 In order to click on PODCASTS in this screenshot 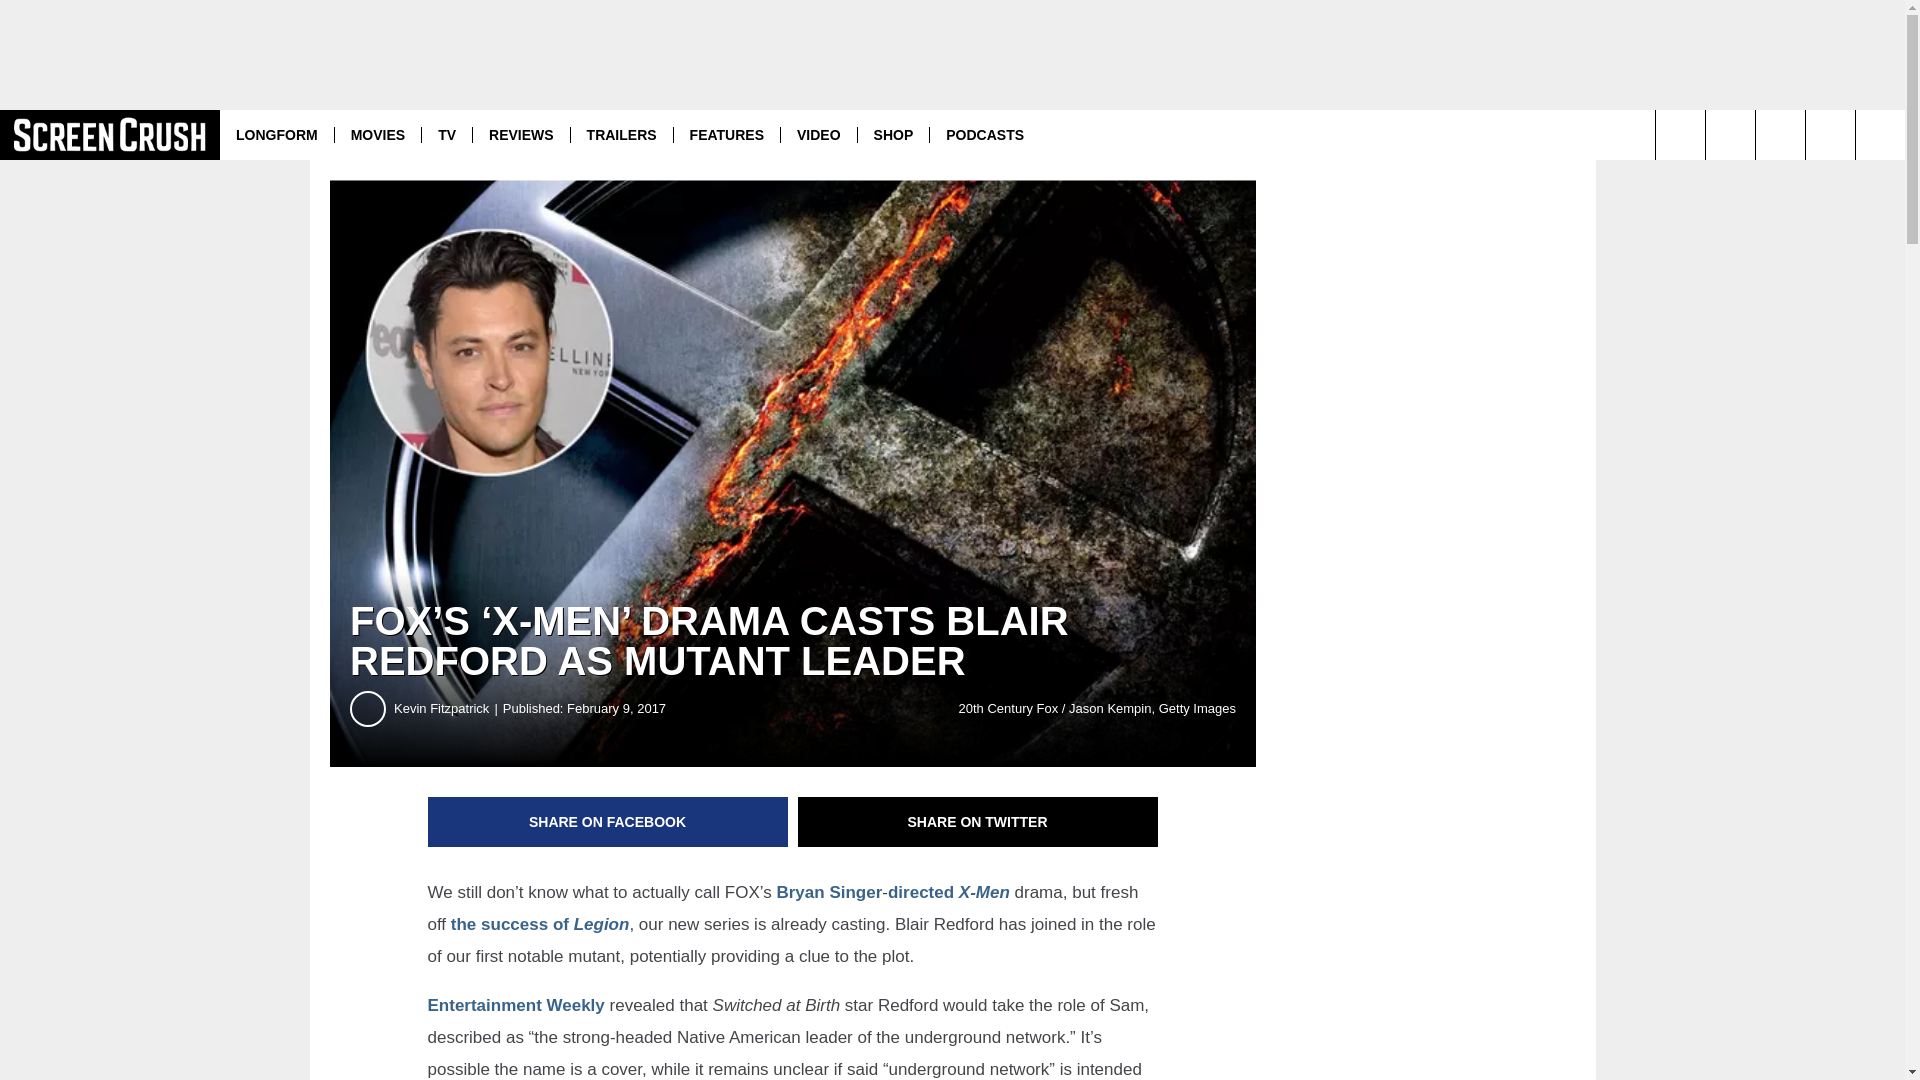, I will do `click(984, 134)`.